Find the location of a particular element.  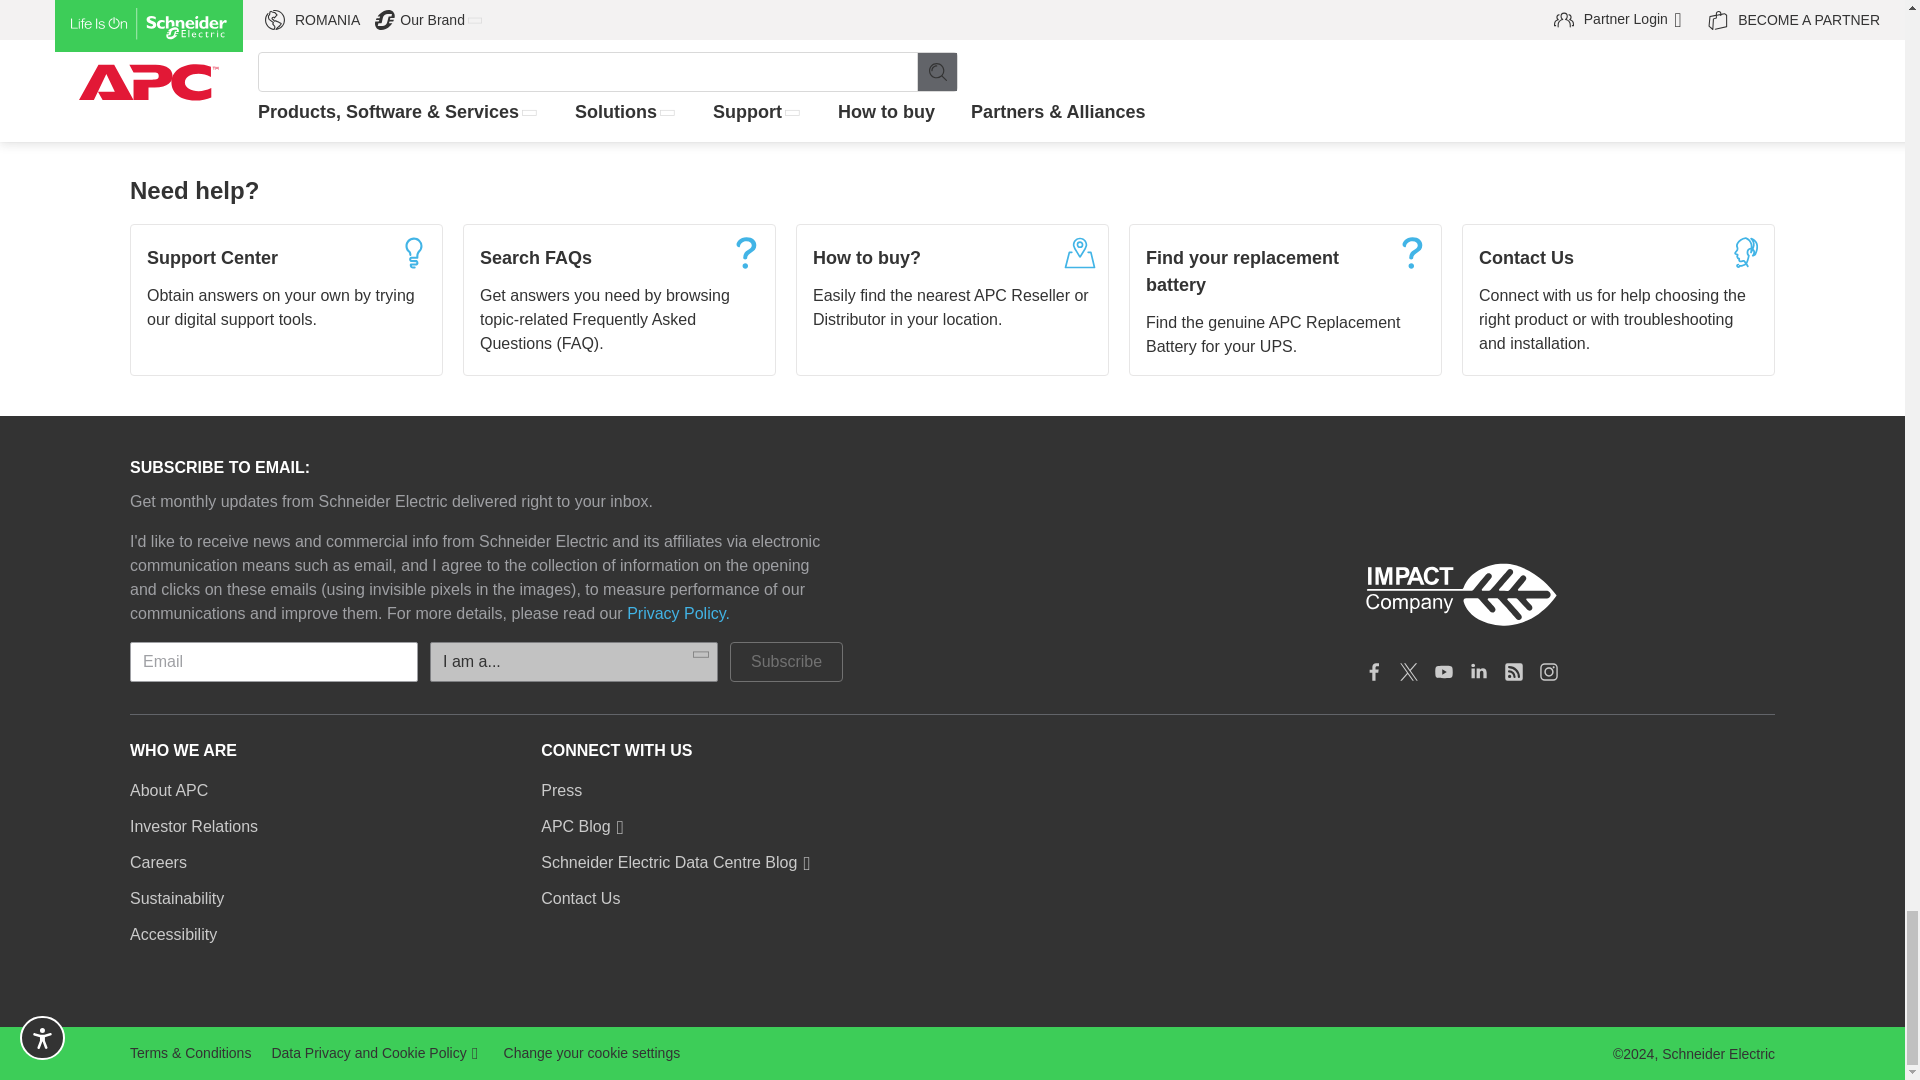

Careers is located at coordinates (158, 862).